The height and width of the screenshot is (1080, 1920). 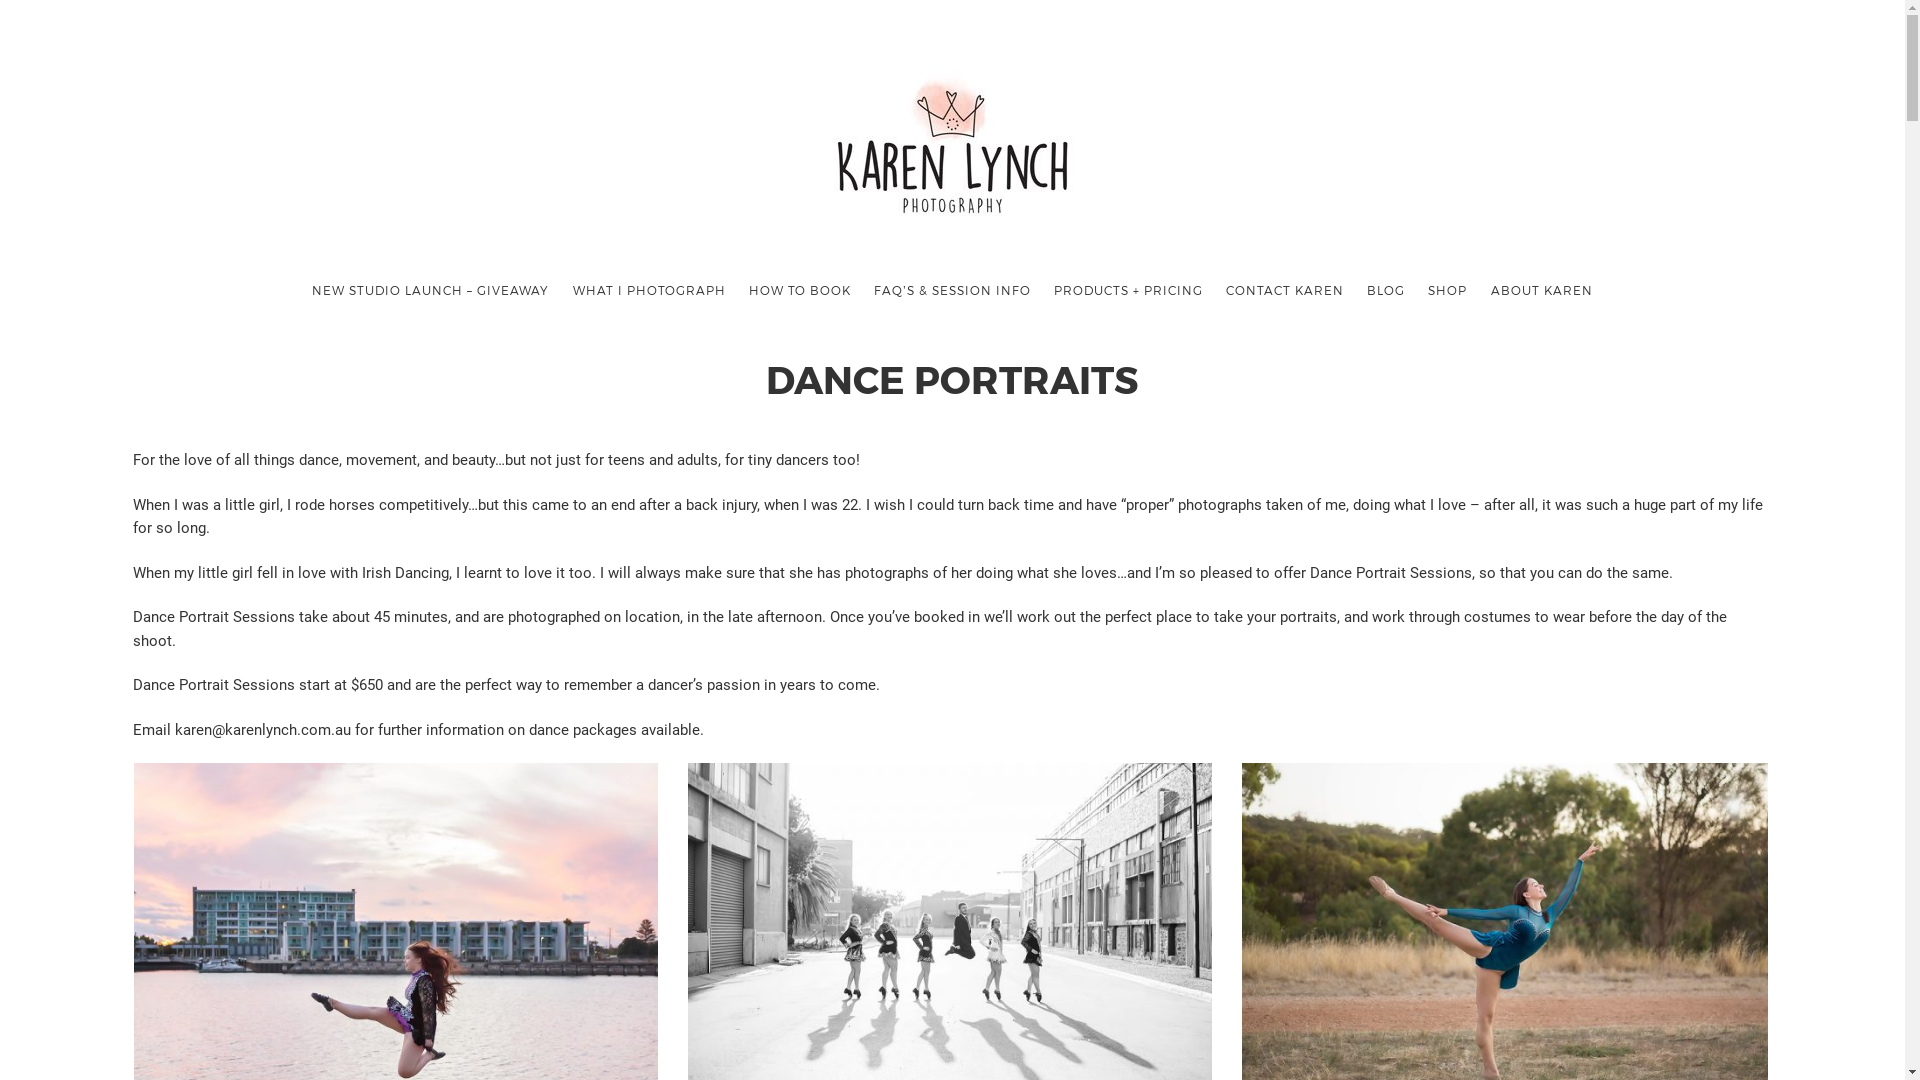 What do you see at coordinates (1386, 290) in the screenshot?
I see `BLOG` at bounding box center [1386, 290].